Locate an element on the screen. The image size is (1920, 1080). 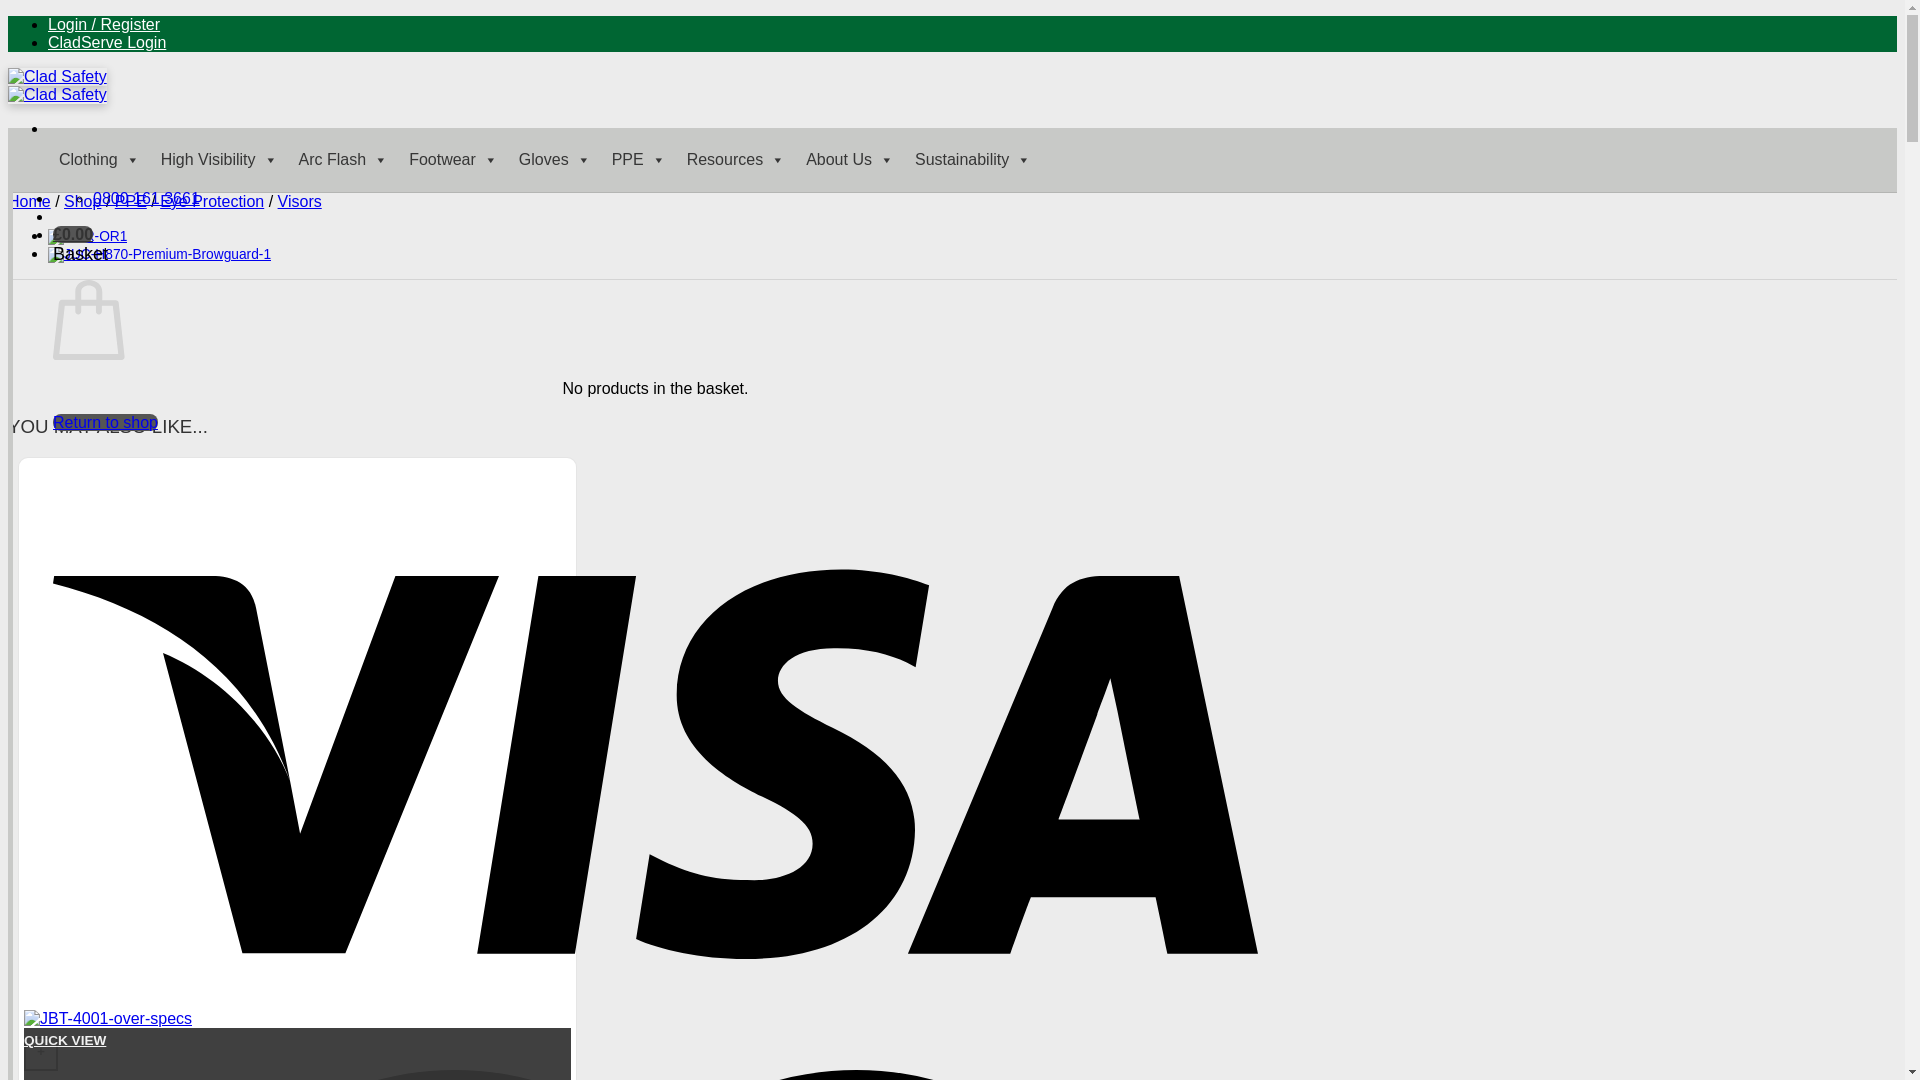
Basket is located at coordinates (72, 234).